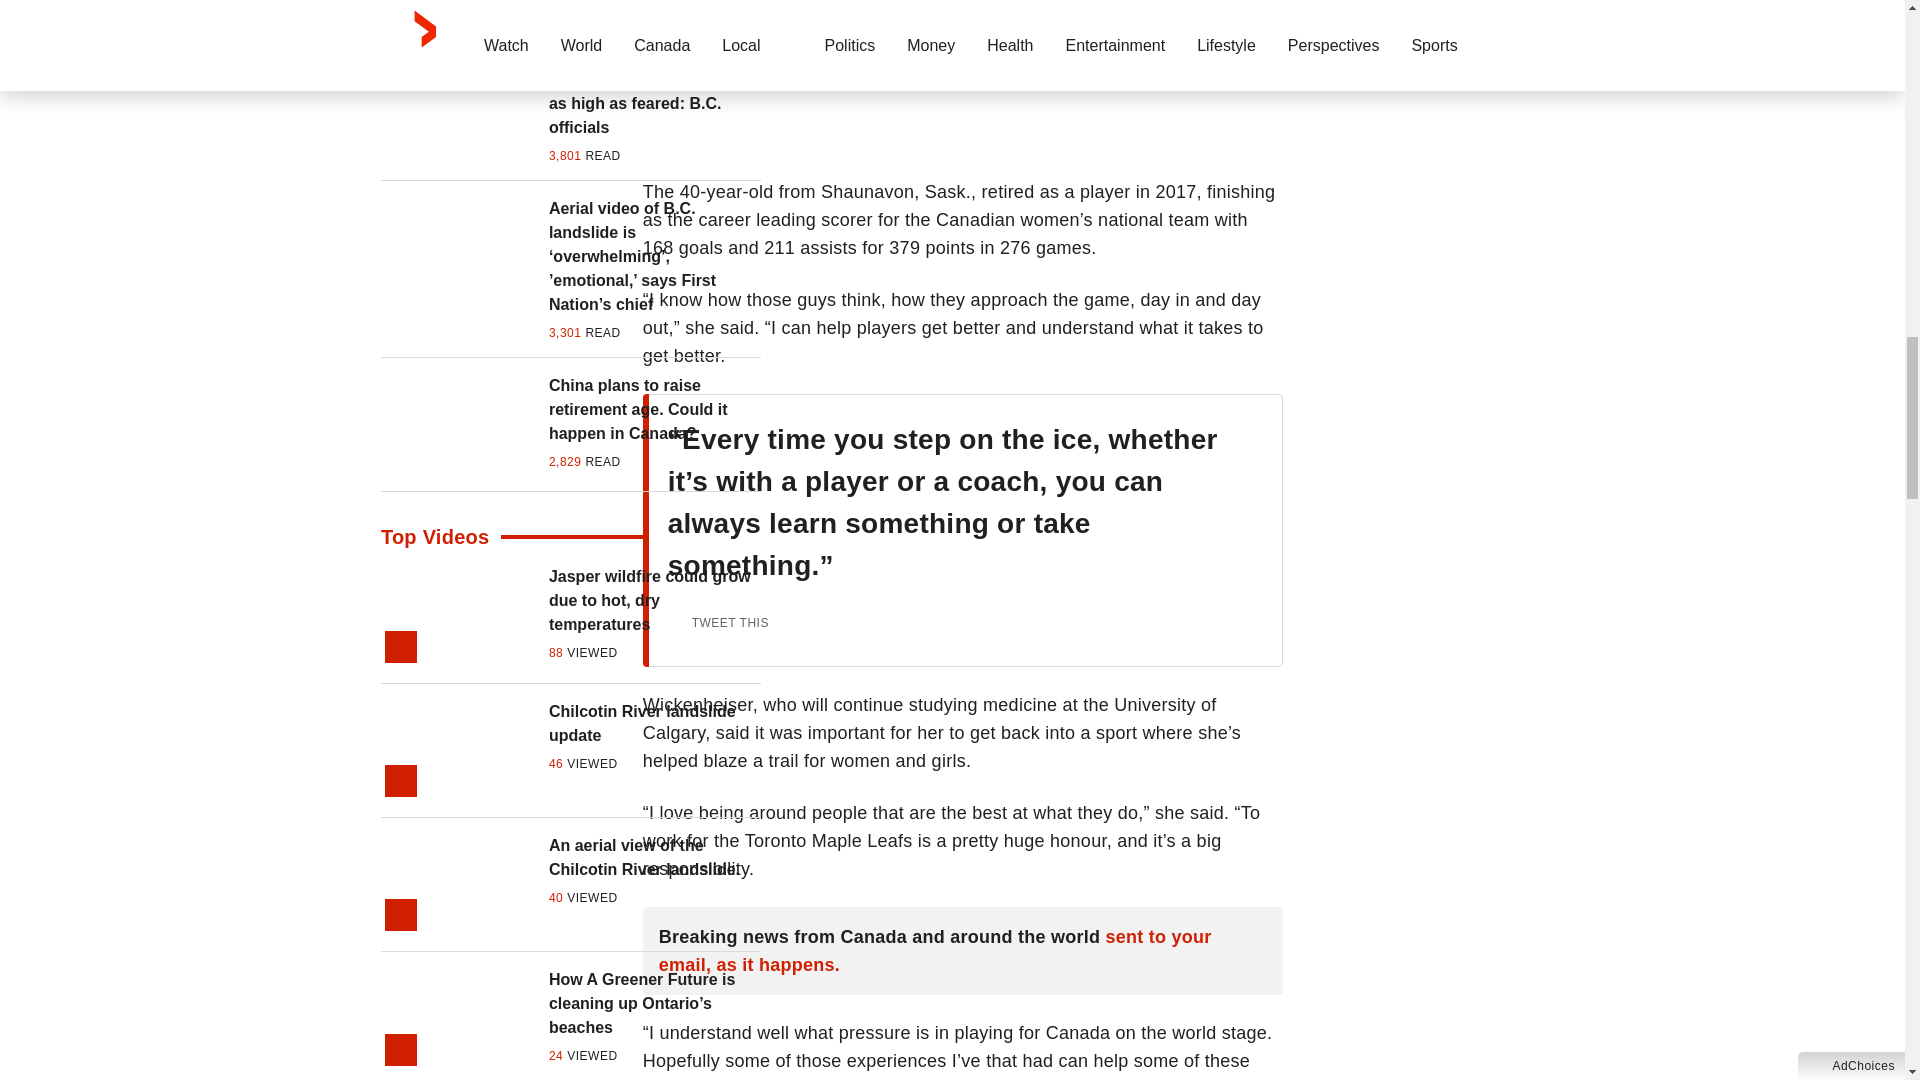  What do you see at coordinates (654, 600) in the screenshot?
I see `Jasper wildfire could grow due to hot, dry temperatures` at bounding box center [654, 600].